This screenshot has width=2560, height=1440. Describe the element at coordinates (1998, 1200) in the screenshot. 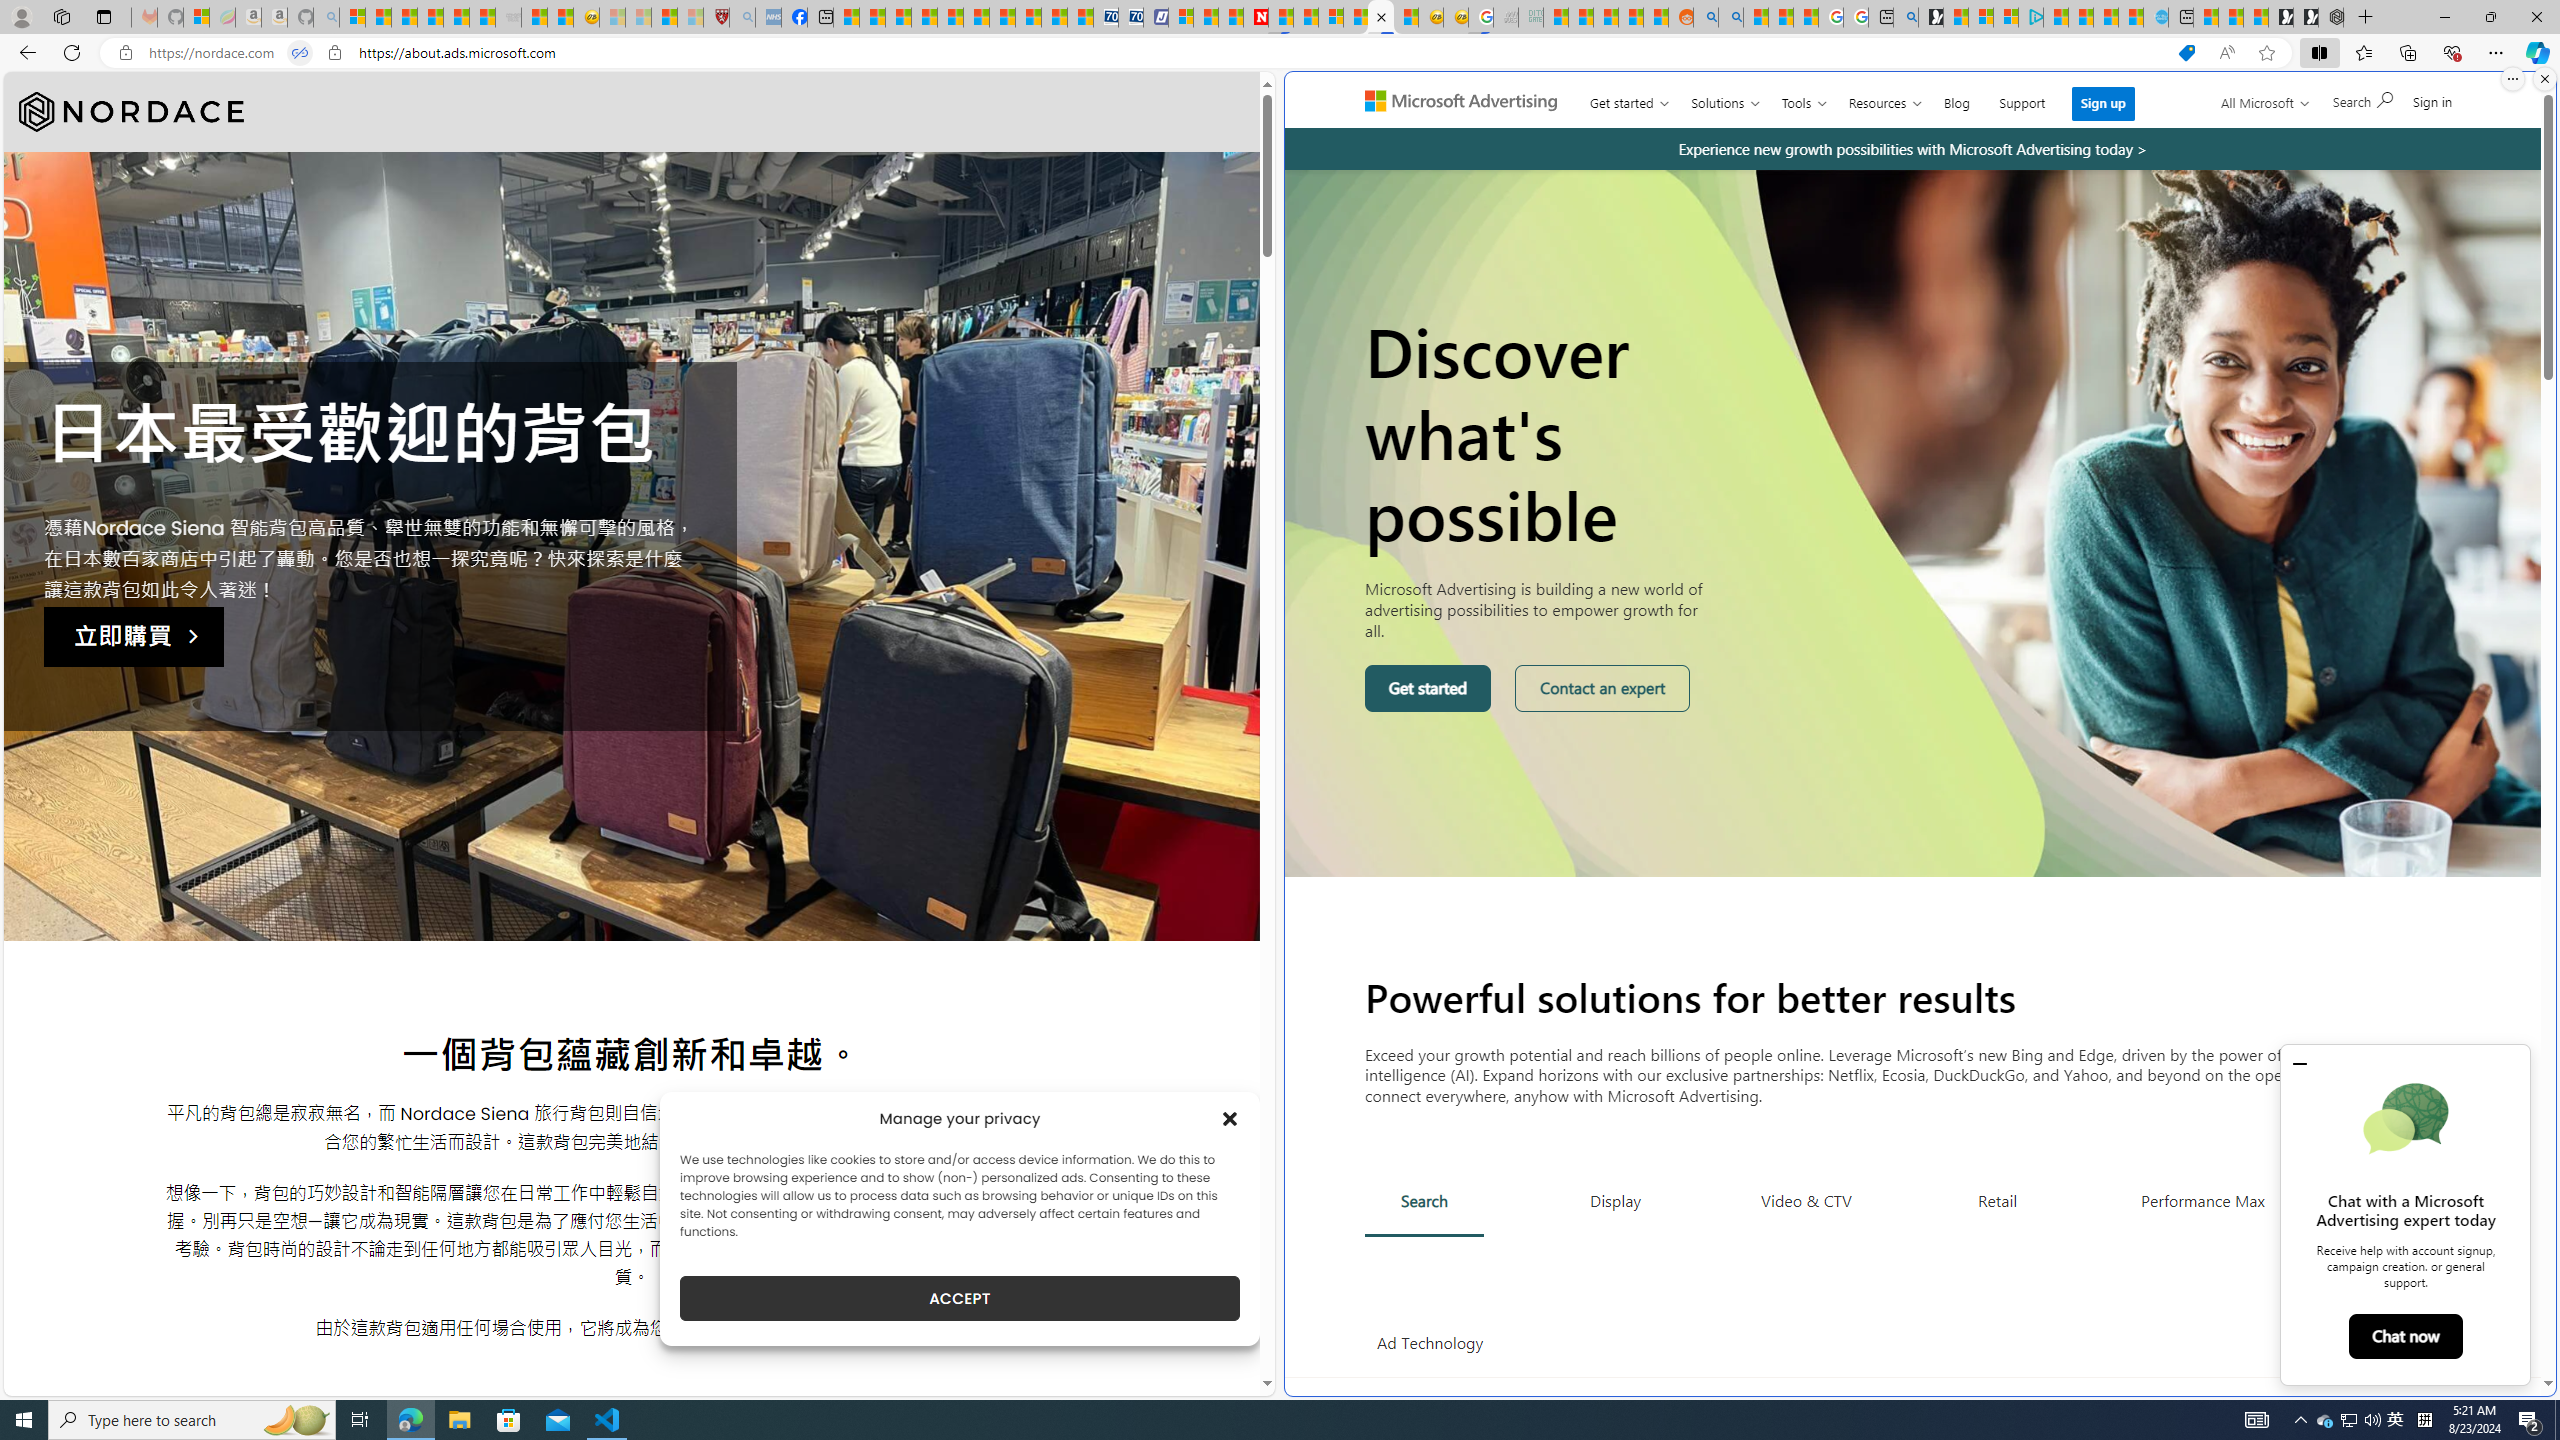

I see `Retail` at that location.